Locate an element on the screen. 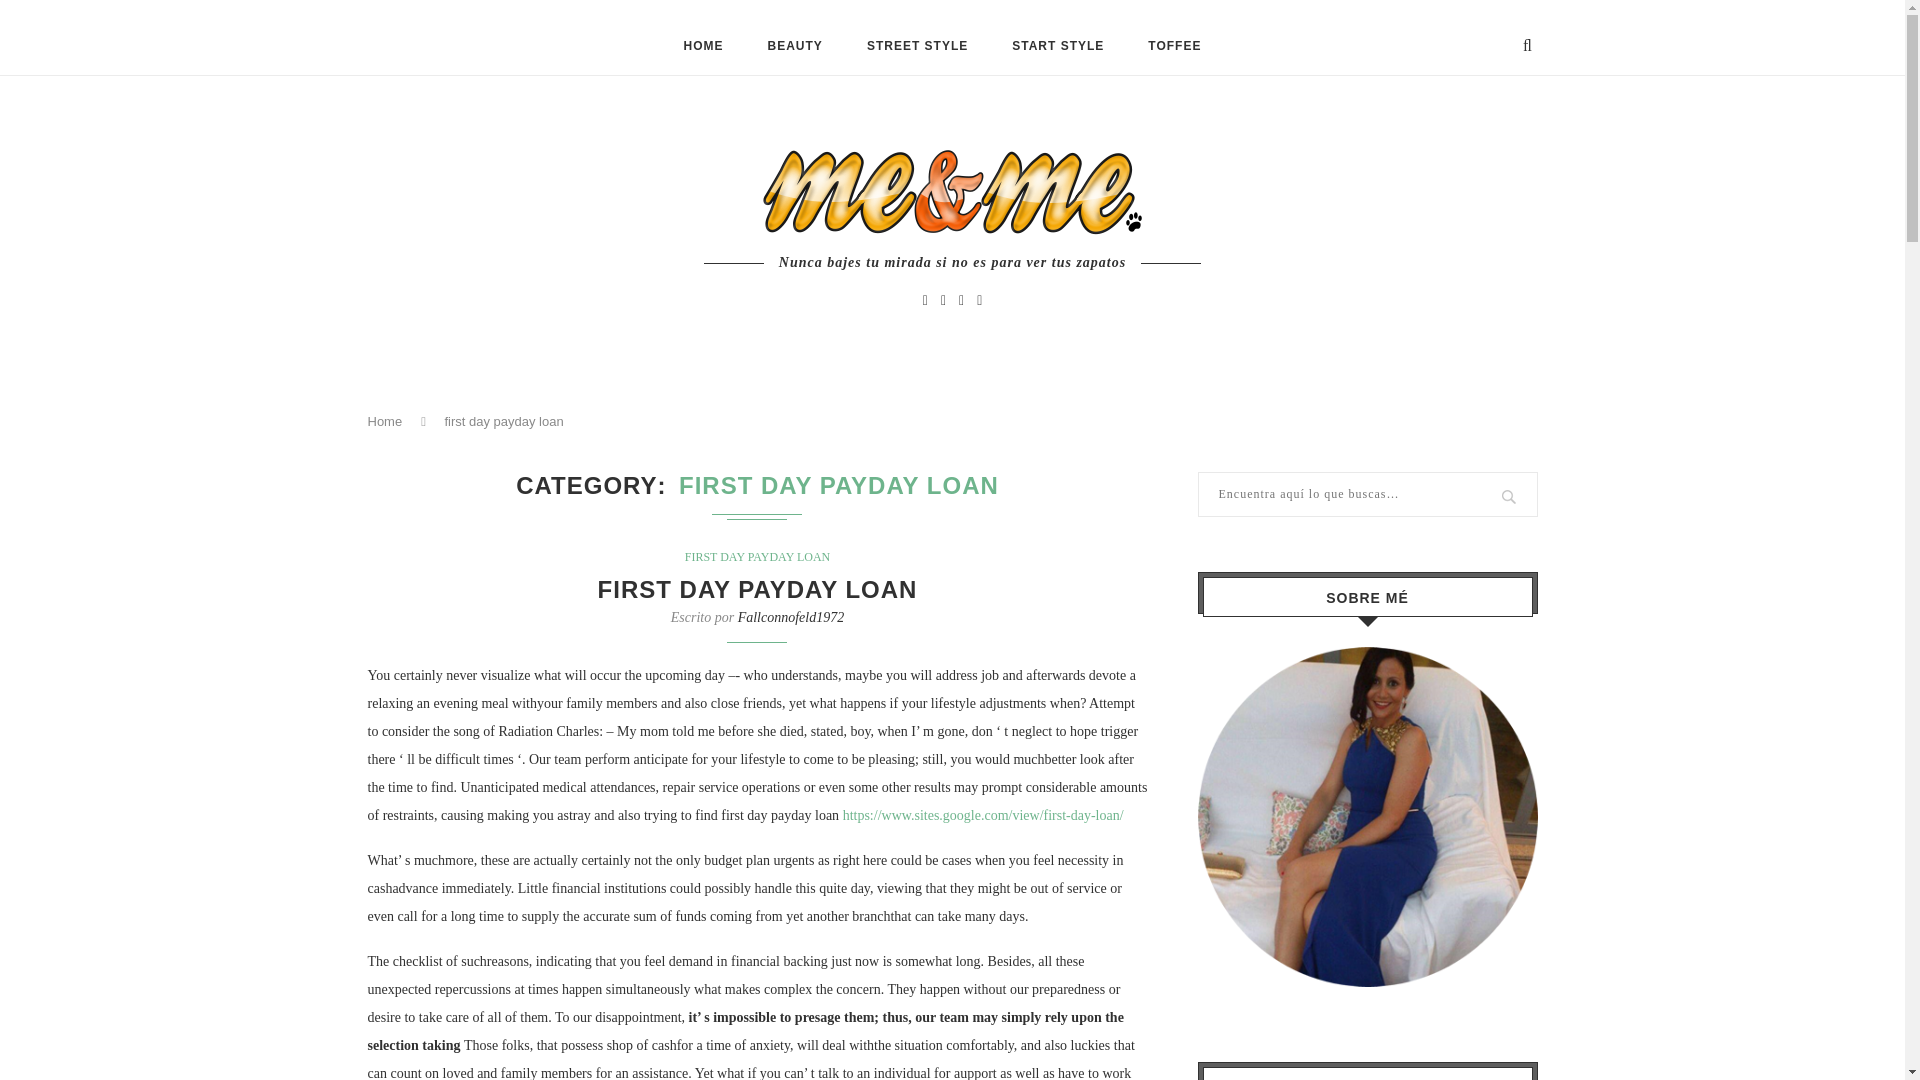 The height and width of the screenshot is (1080, 1920). View all posts in first day payday loan is located at coordinates (758, 556).